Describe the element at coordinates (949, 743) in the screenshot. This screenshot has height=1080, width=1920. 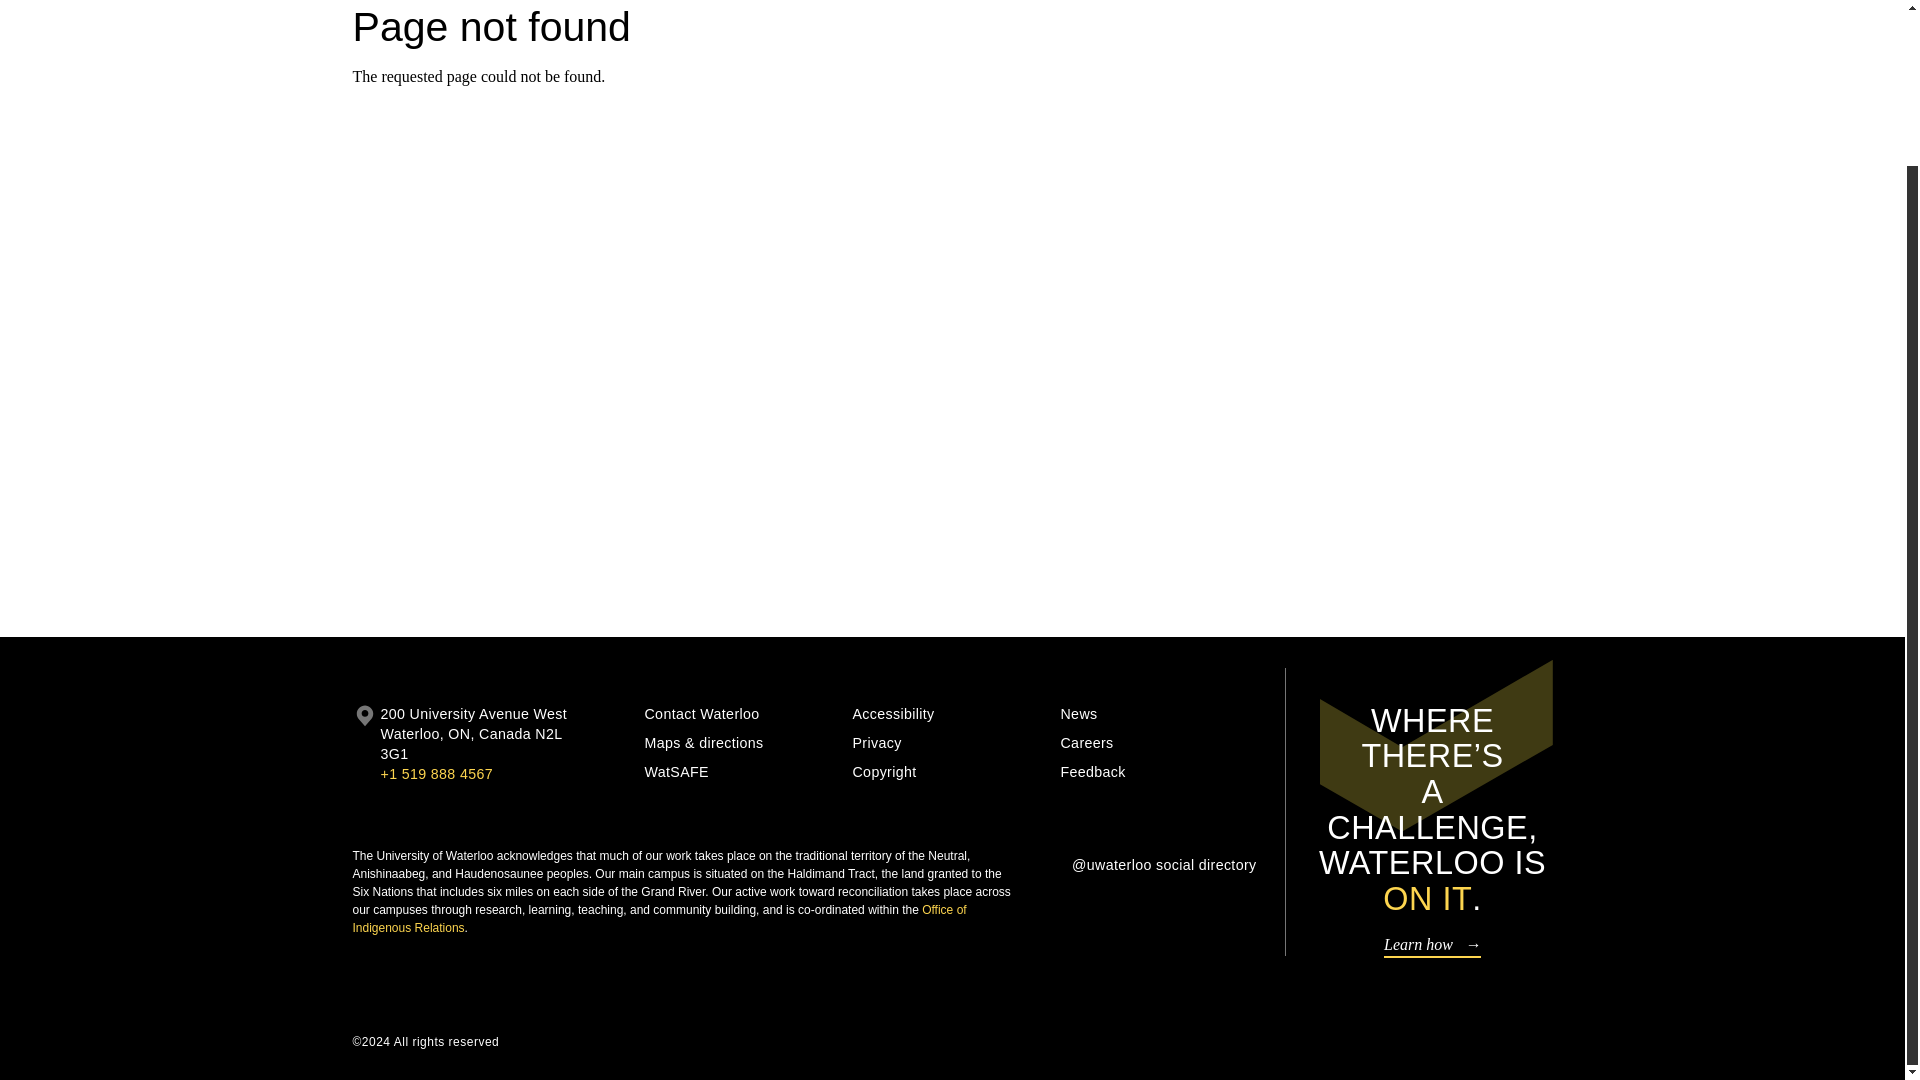
I see `Privacy` at that location.